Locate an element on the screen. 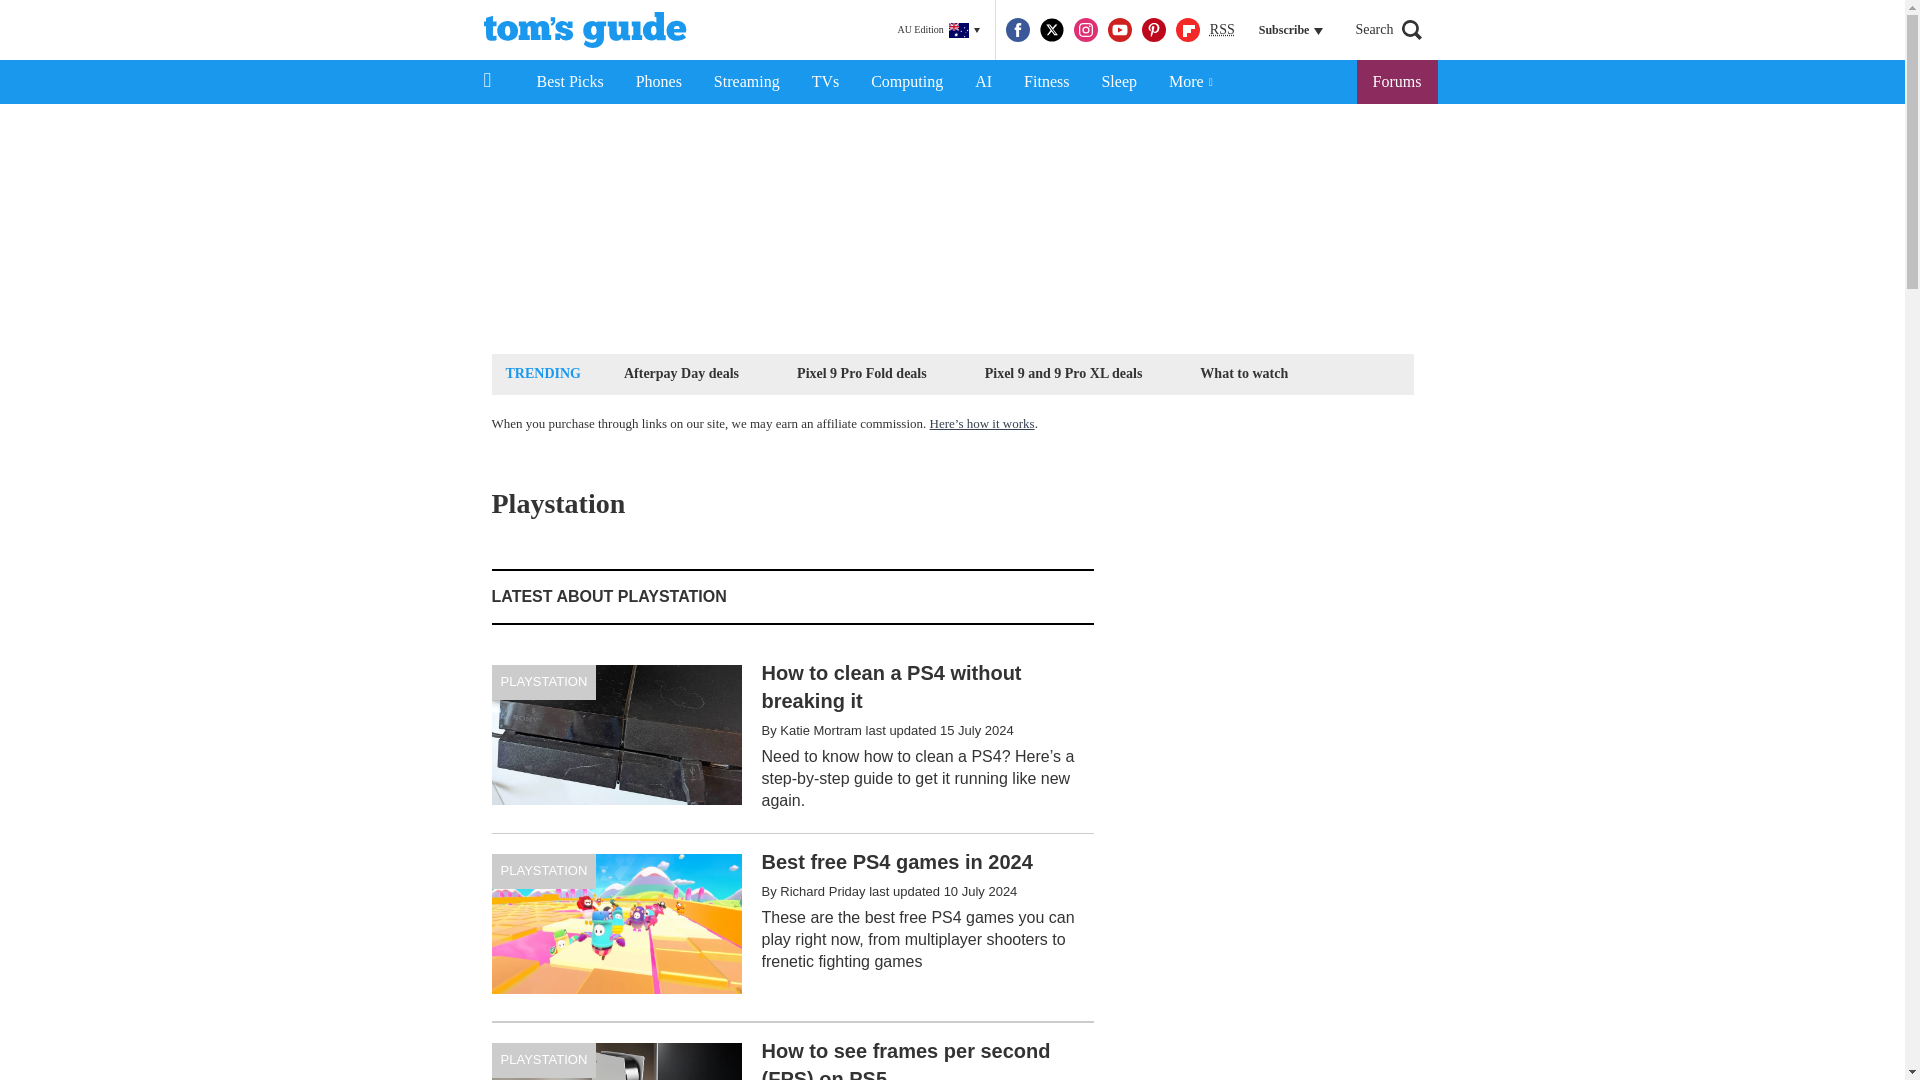  TVs is located at coordinates (826, 82).